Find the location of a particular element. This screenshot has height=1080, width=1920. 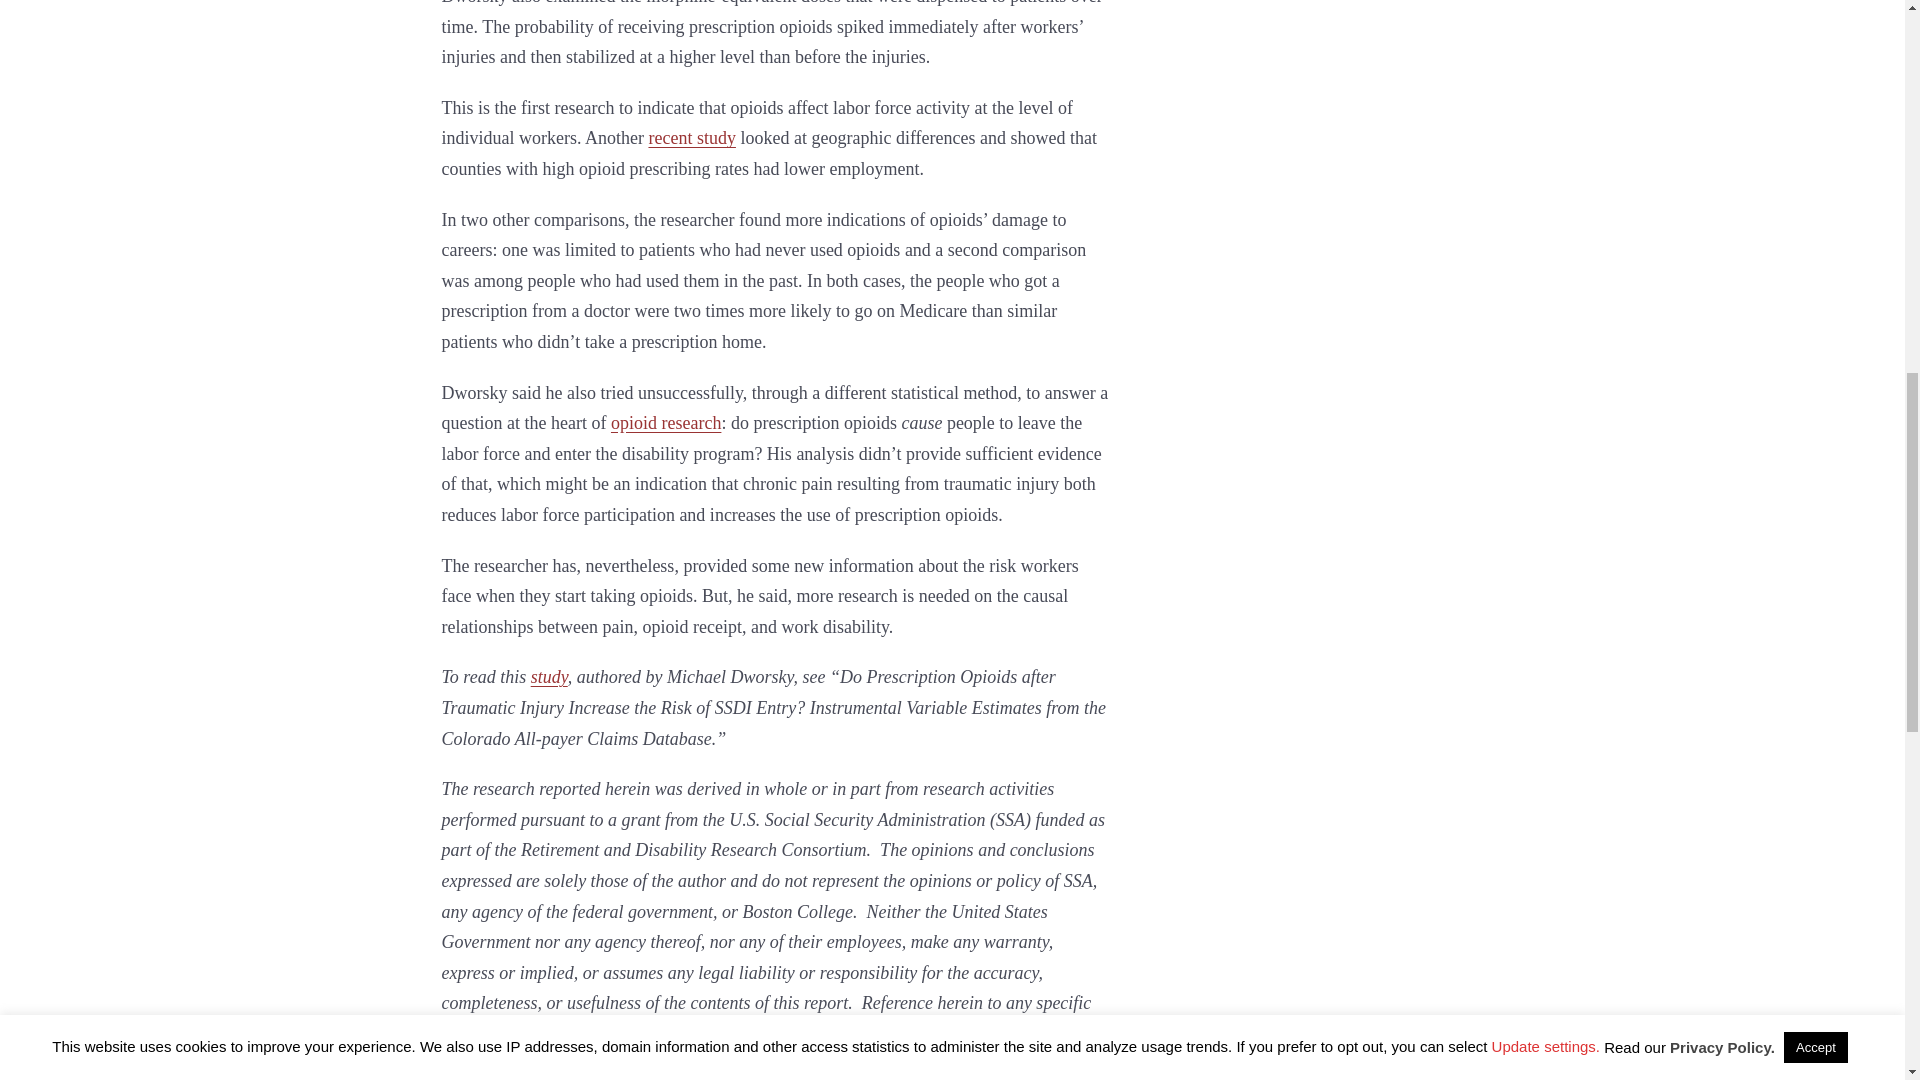

study is located at coordinates (550, 676).